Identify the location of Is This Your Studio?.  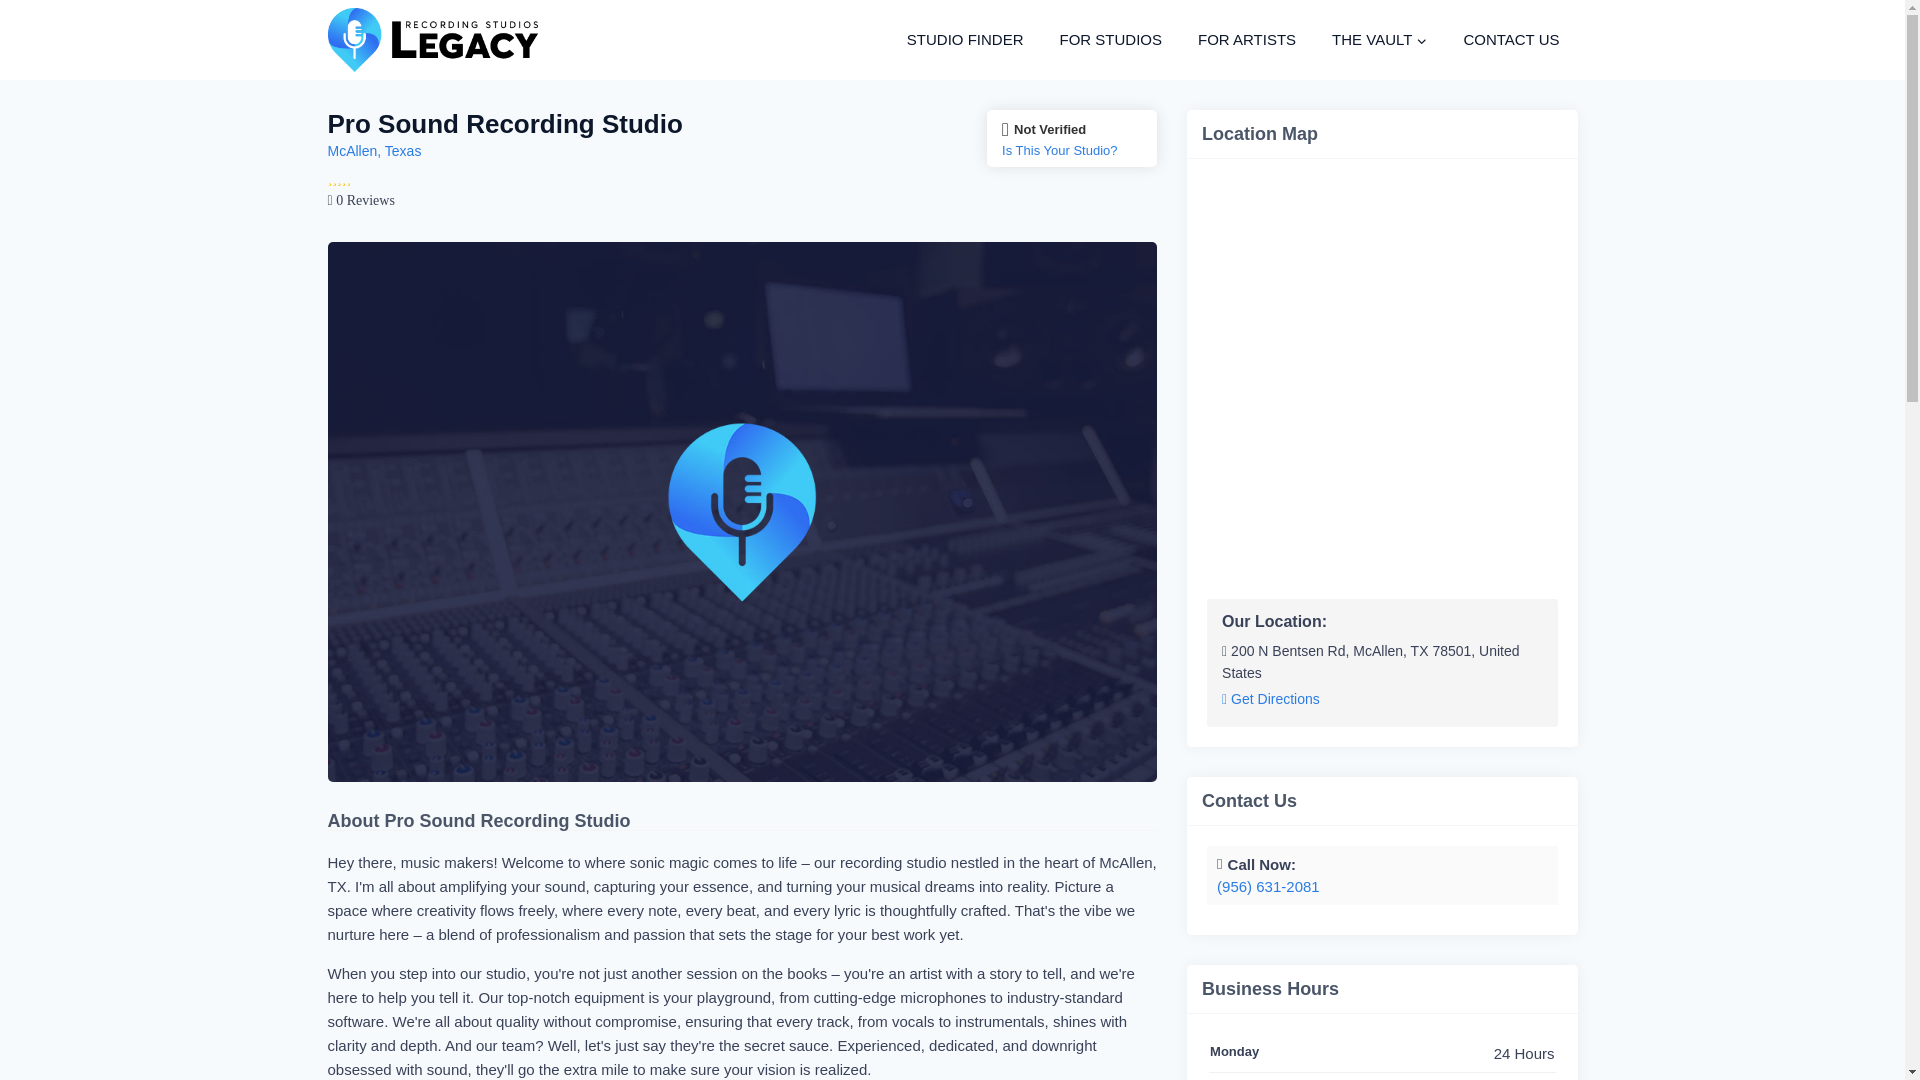
(1072, 150).